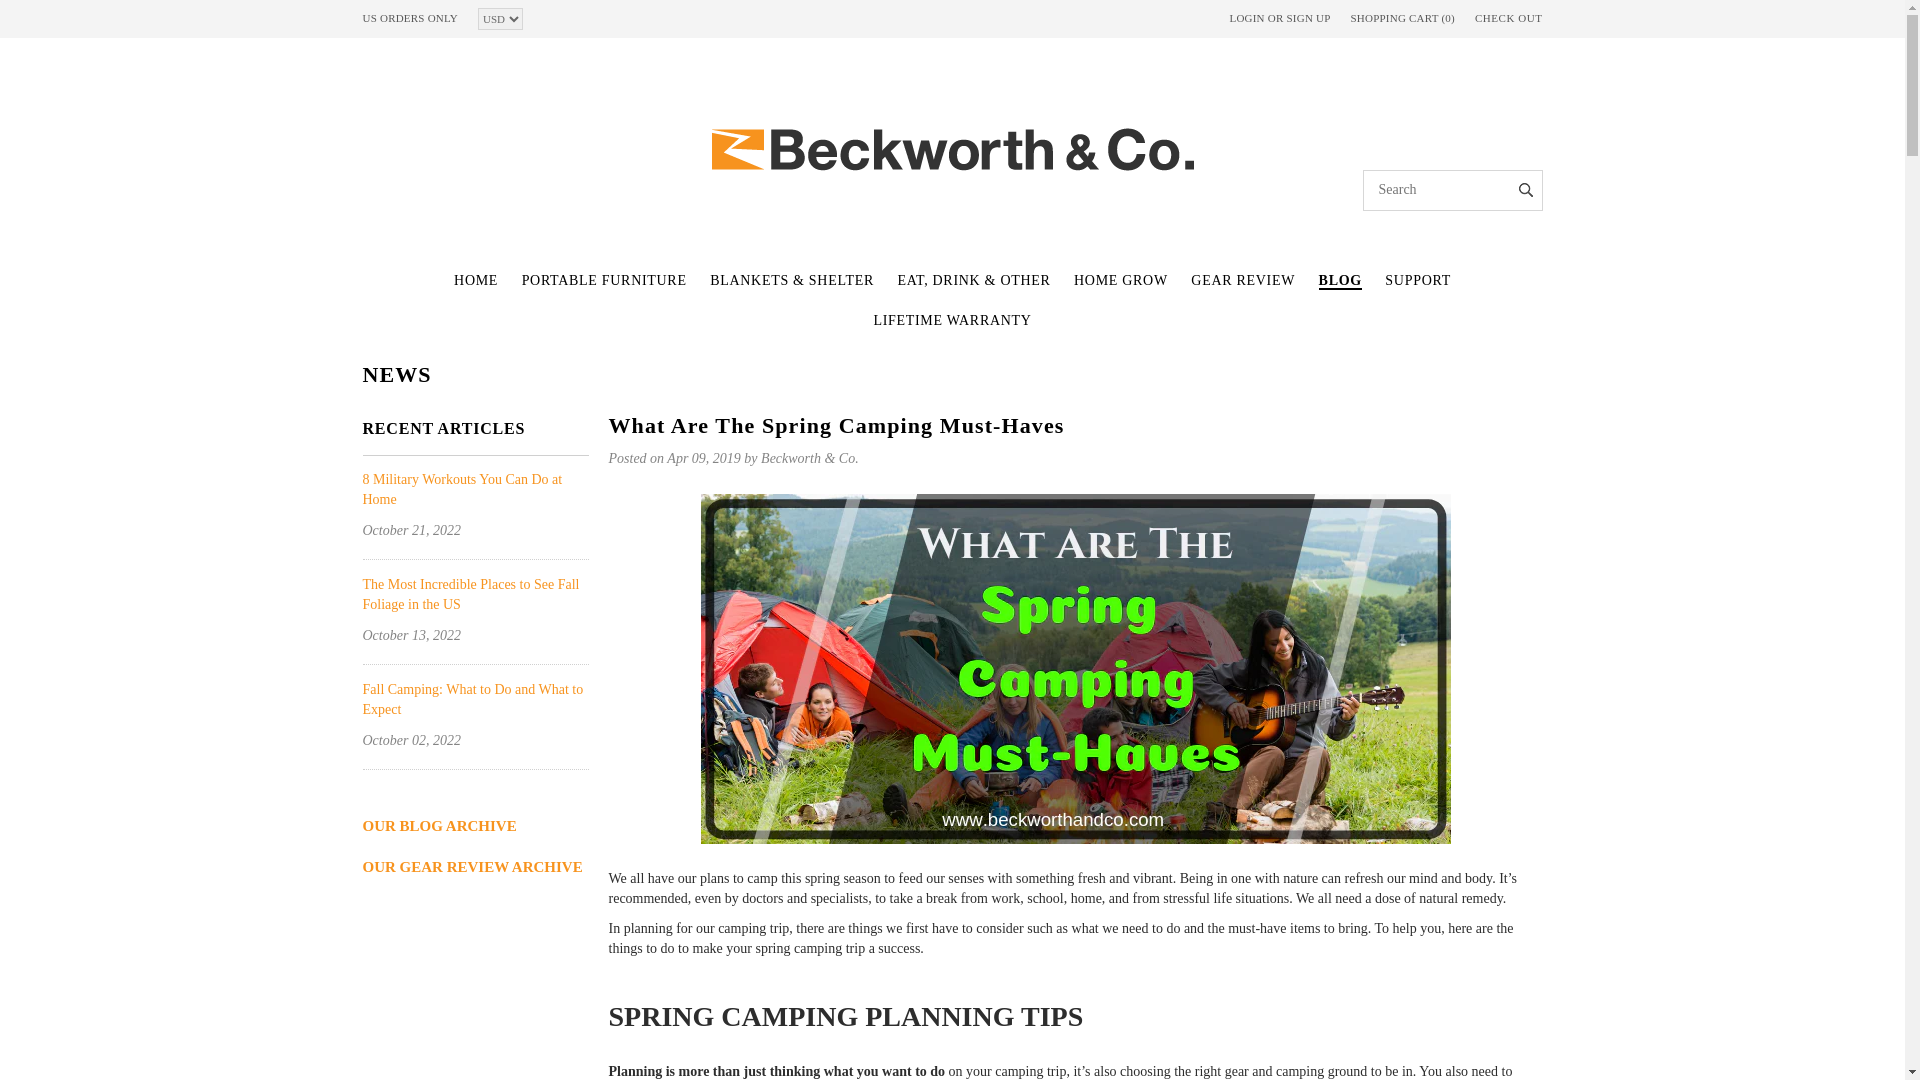  Describe the element at coordinates (1246, 17) in the screenshot. I see `LOGIN` at that location.